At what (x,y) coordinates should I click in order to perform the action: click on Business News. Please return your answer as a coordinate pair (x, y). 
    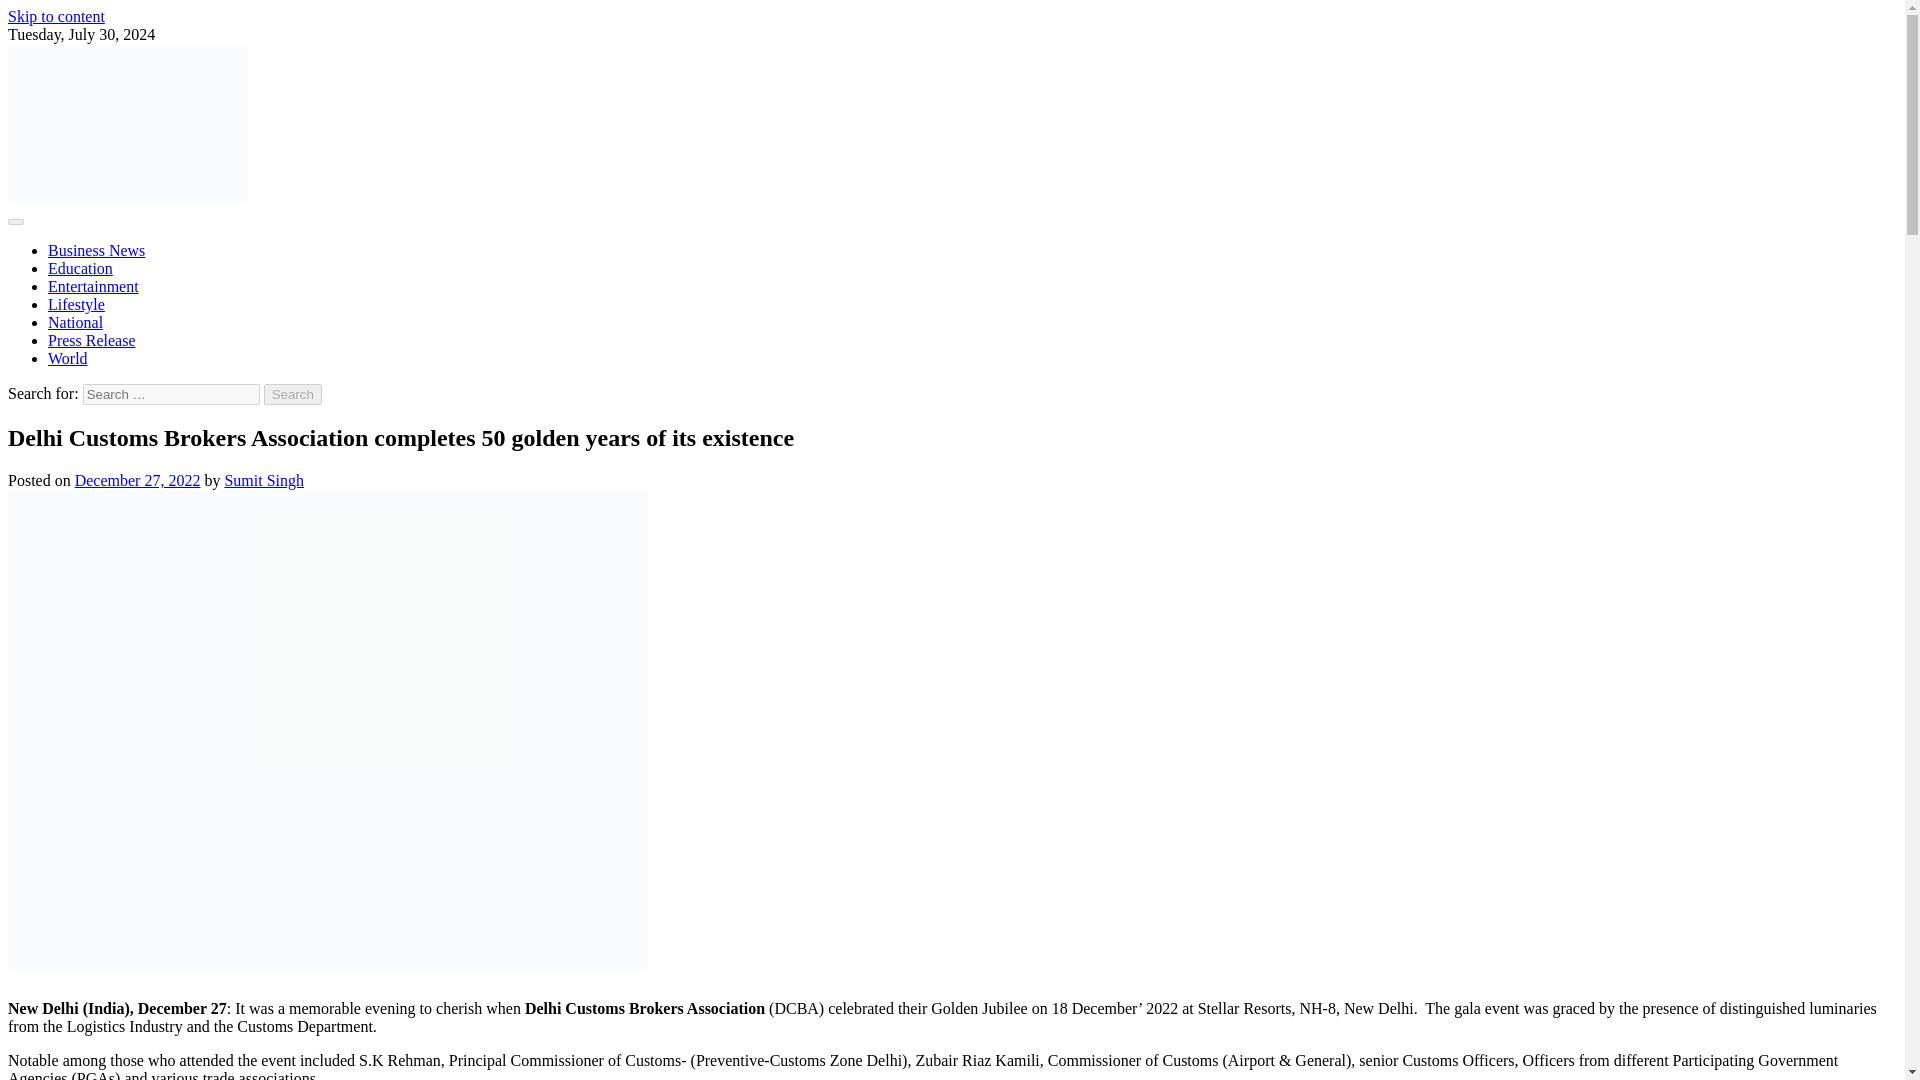
    Looking at the image, I should click on (96, 250).